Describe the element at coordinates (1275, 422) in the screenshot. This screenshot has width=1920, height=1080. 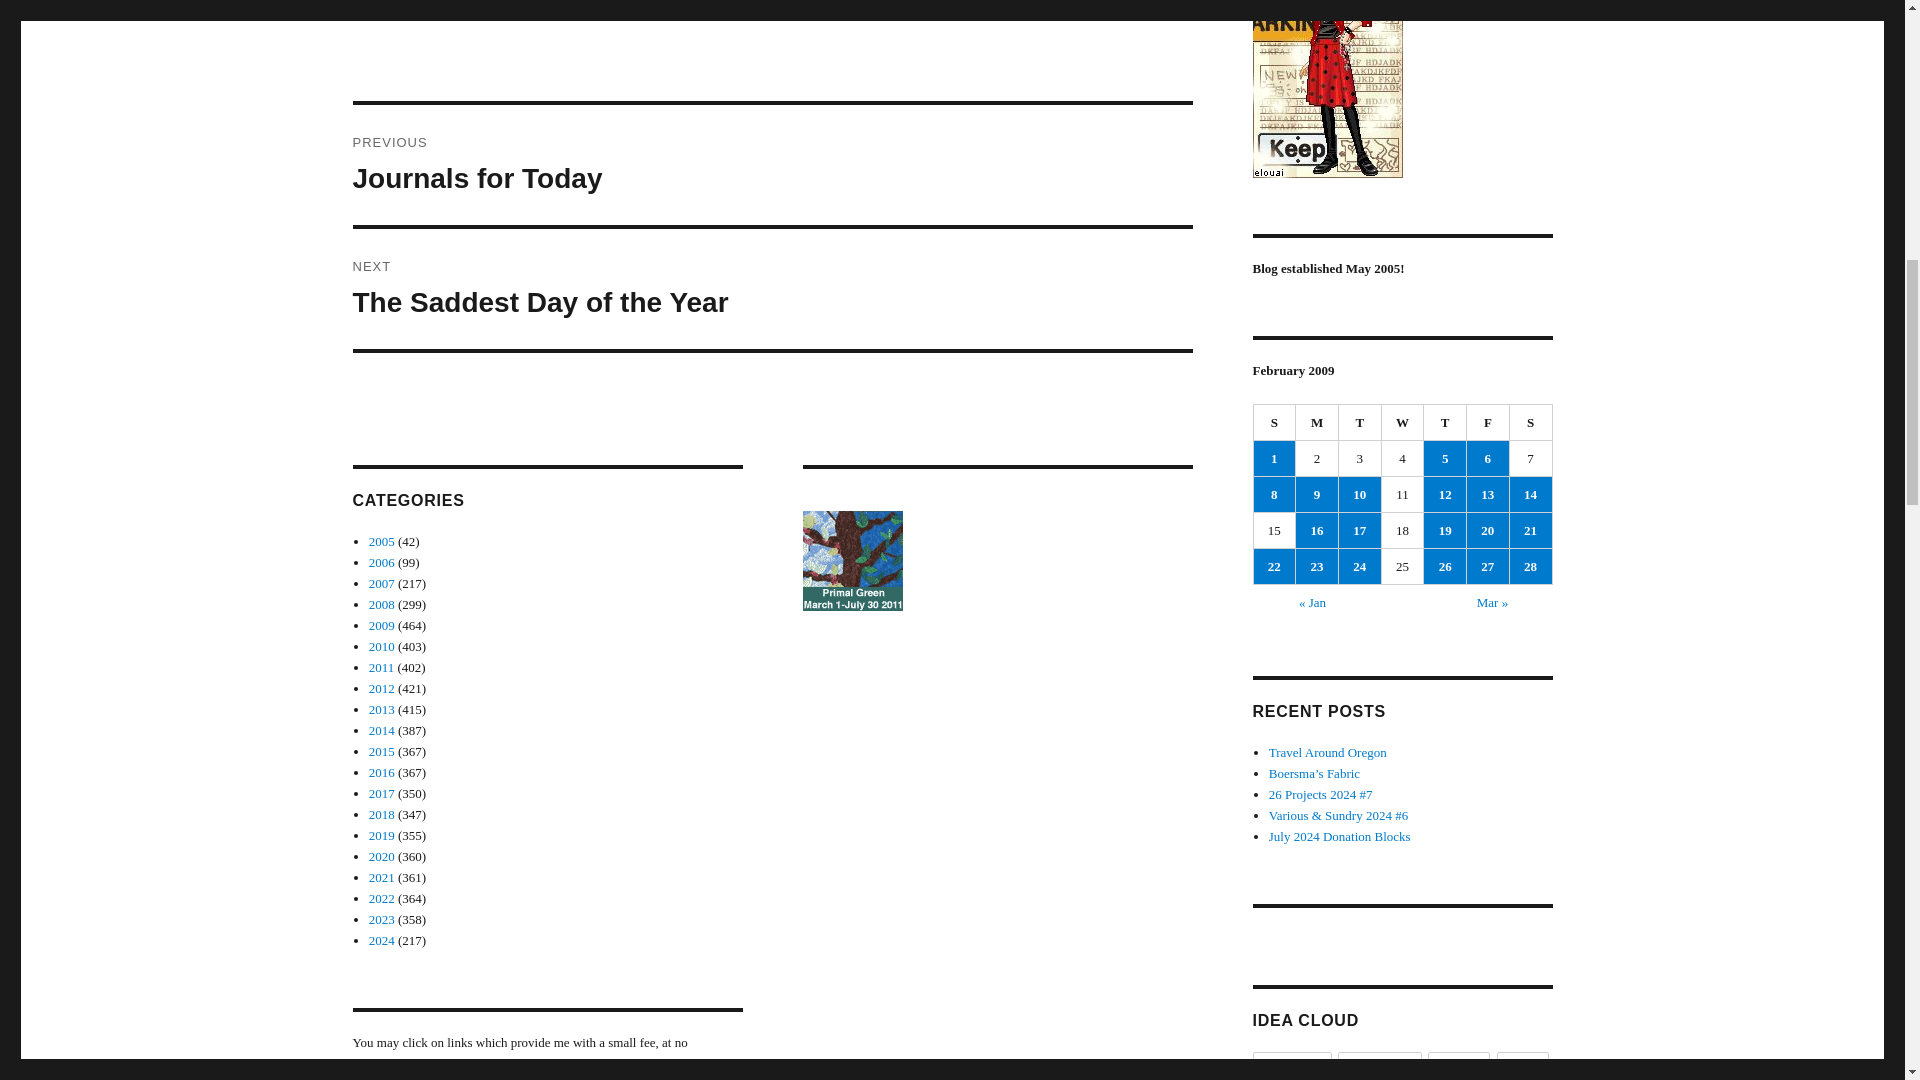
I see `Sunday` at that location.